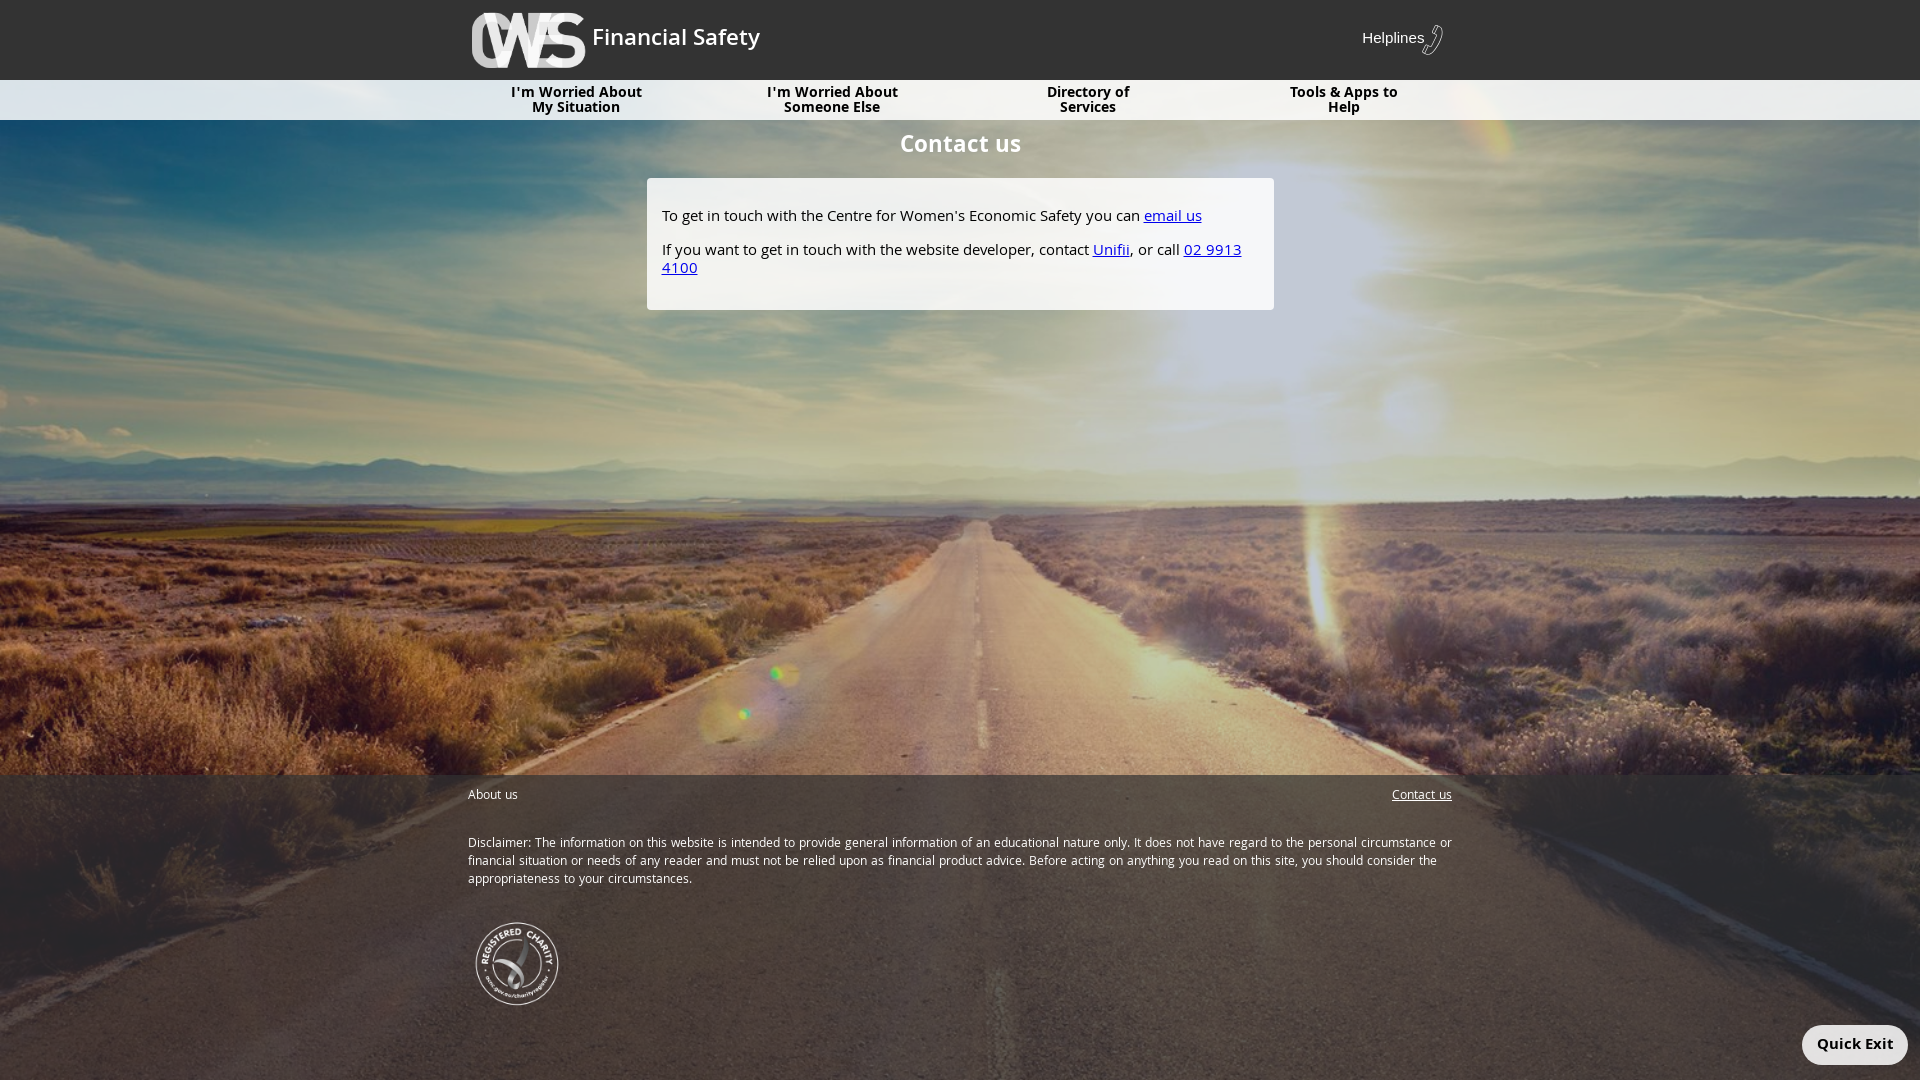 This screenshot has width=1920, height=1080. What do you see at coordinates (1173, 217) in the screenshot?
I see `email us` at bounding box center [1173, 217].